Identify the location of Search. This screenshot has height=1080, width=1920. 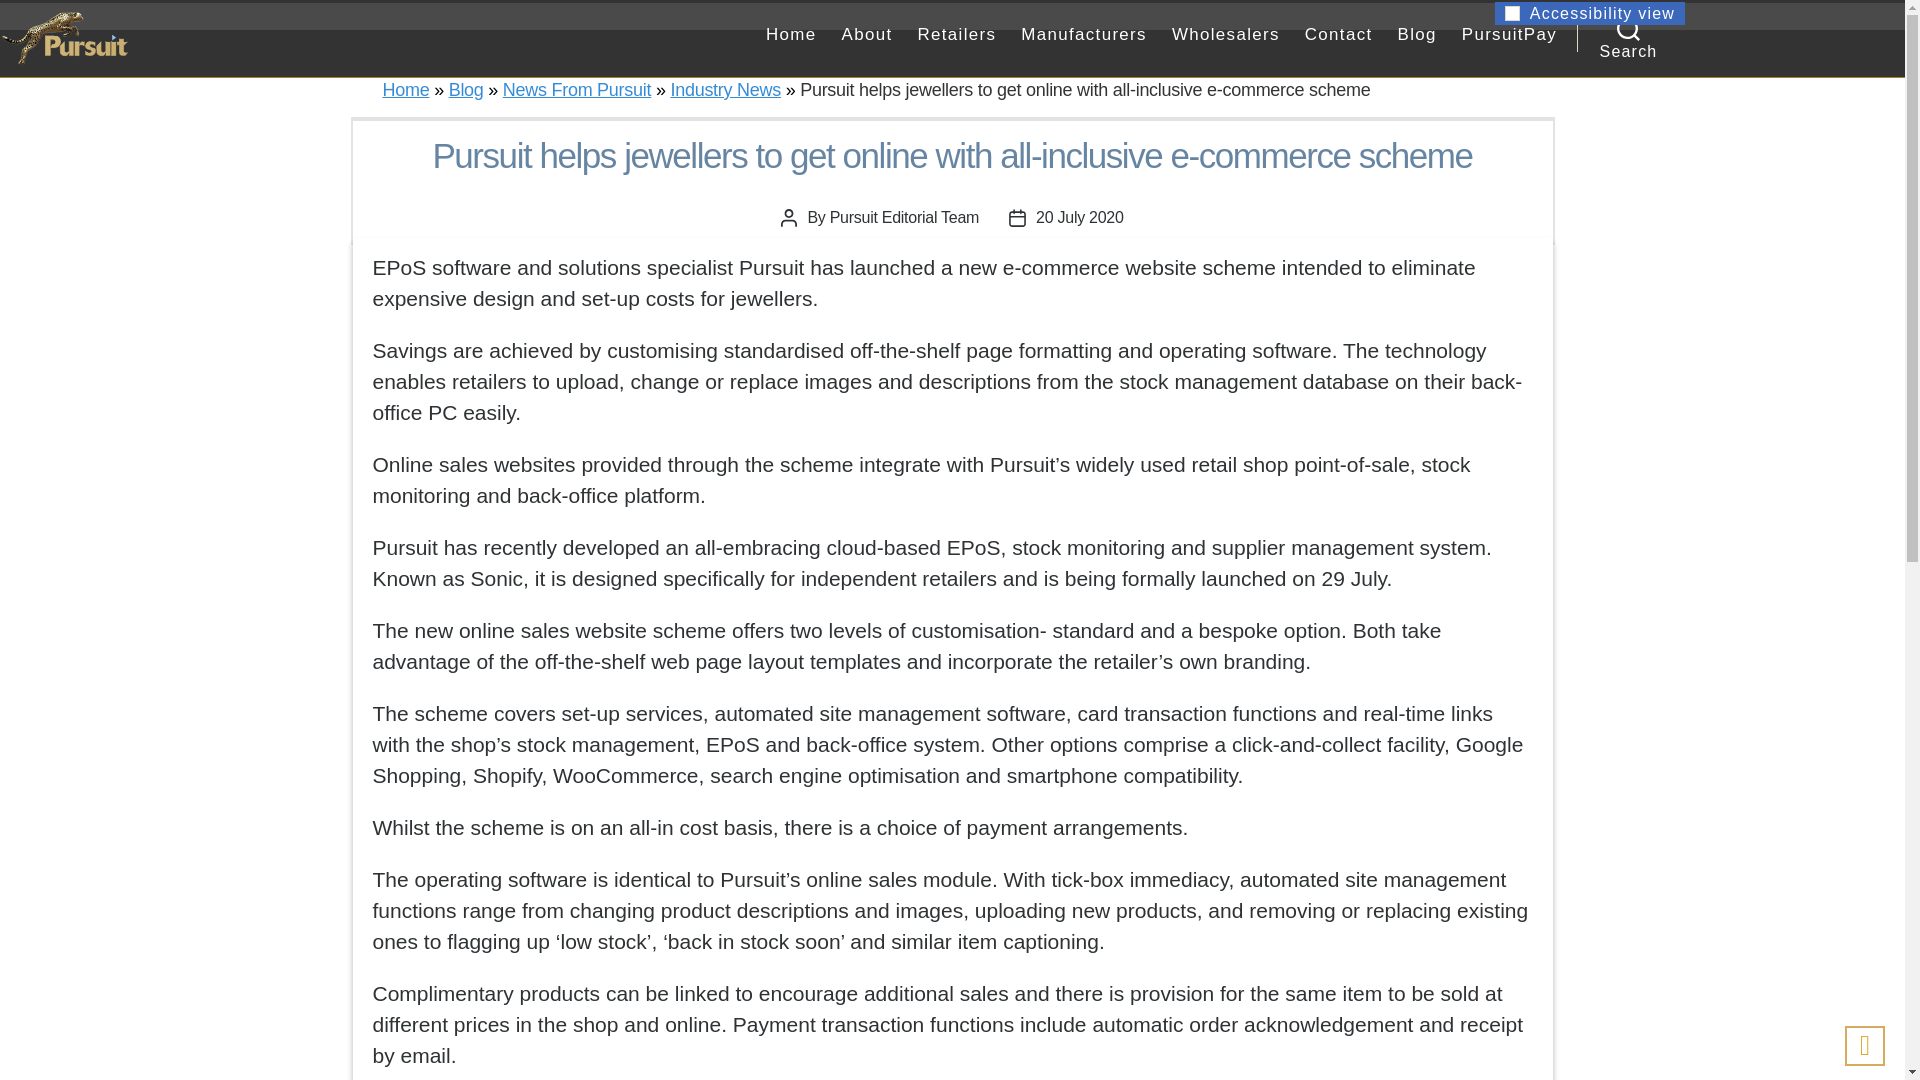
(1628, 28).